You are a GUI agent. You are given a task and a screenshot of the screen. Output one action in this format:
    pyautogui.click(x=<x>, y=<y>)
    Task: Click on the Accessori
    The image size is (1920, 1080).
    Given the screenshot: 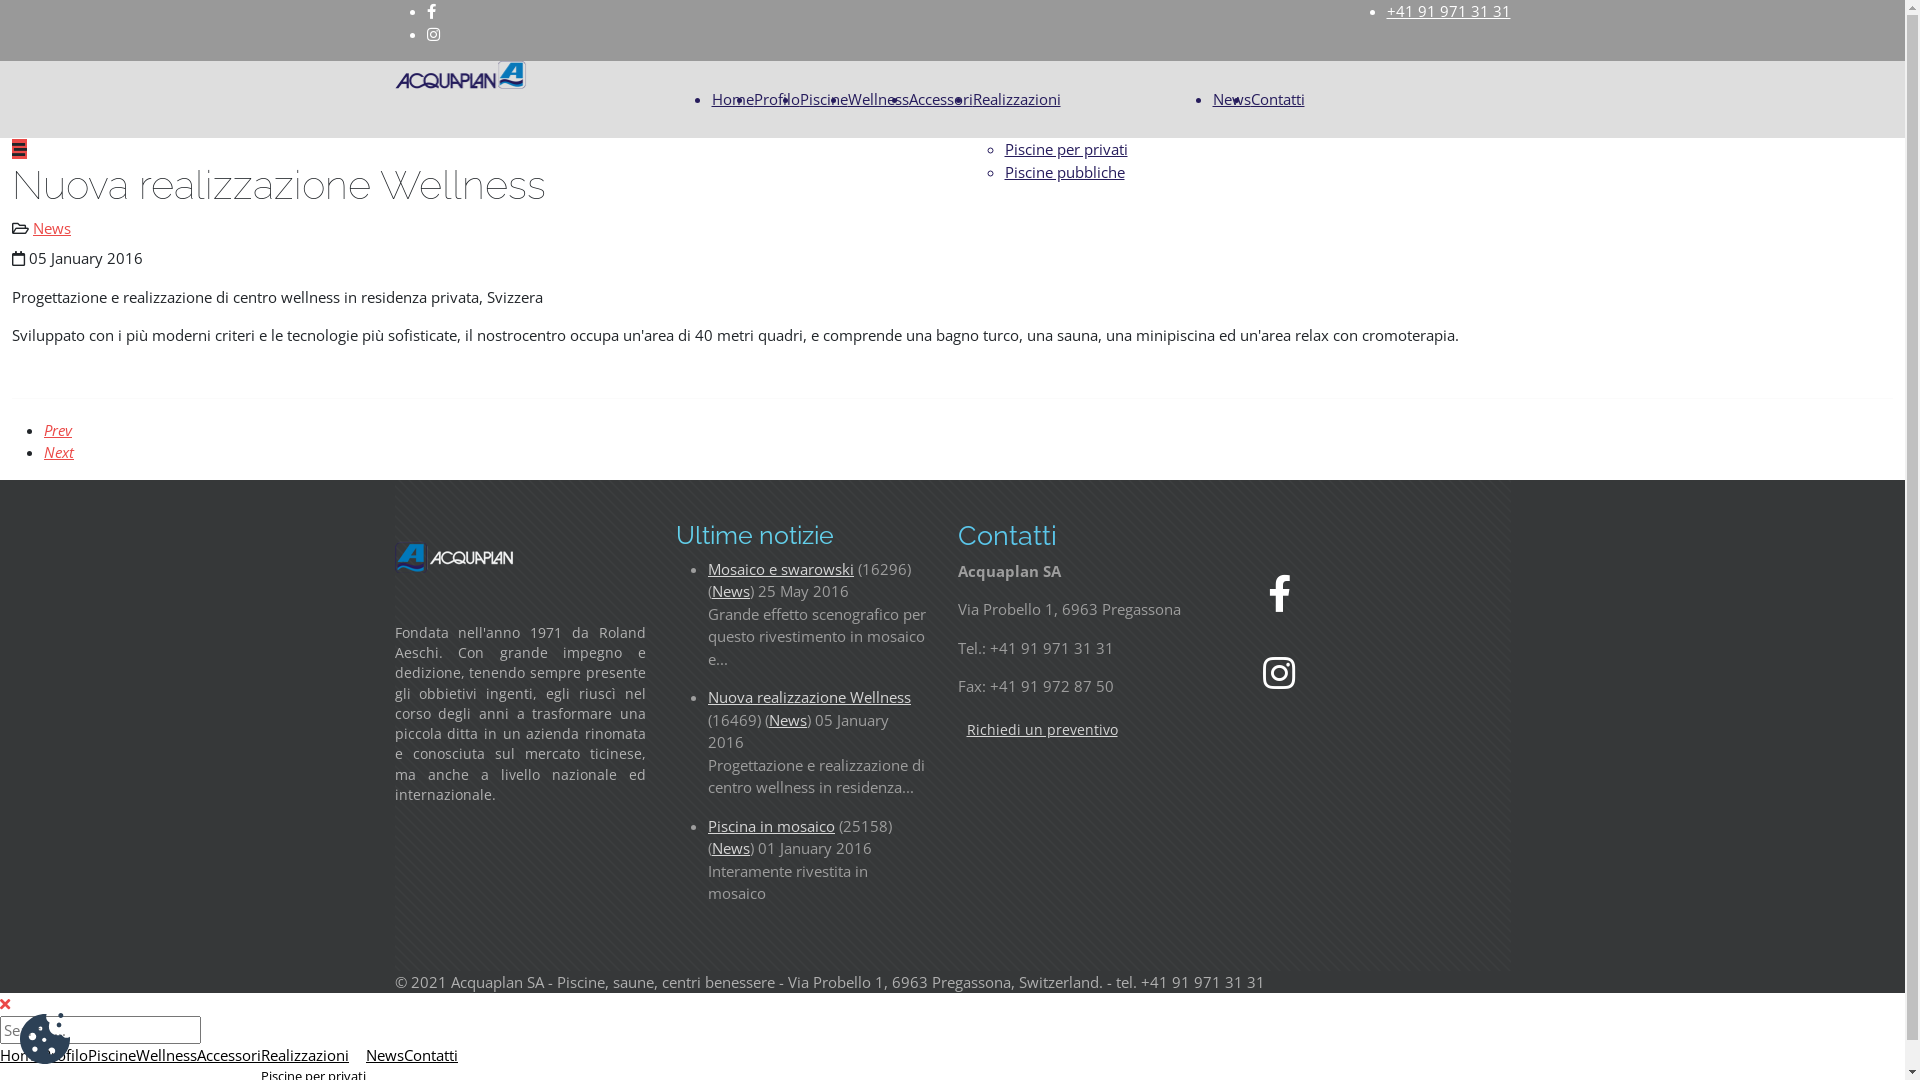 What is the action you would take?
    pyautogui.click(x=940, y=99)
    